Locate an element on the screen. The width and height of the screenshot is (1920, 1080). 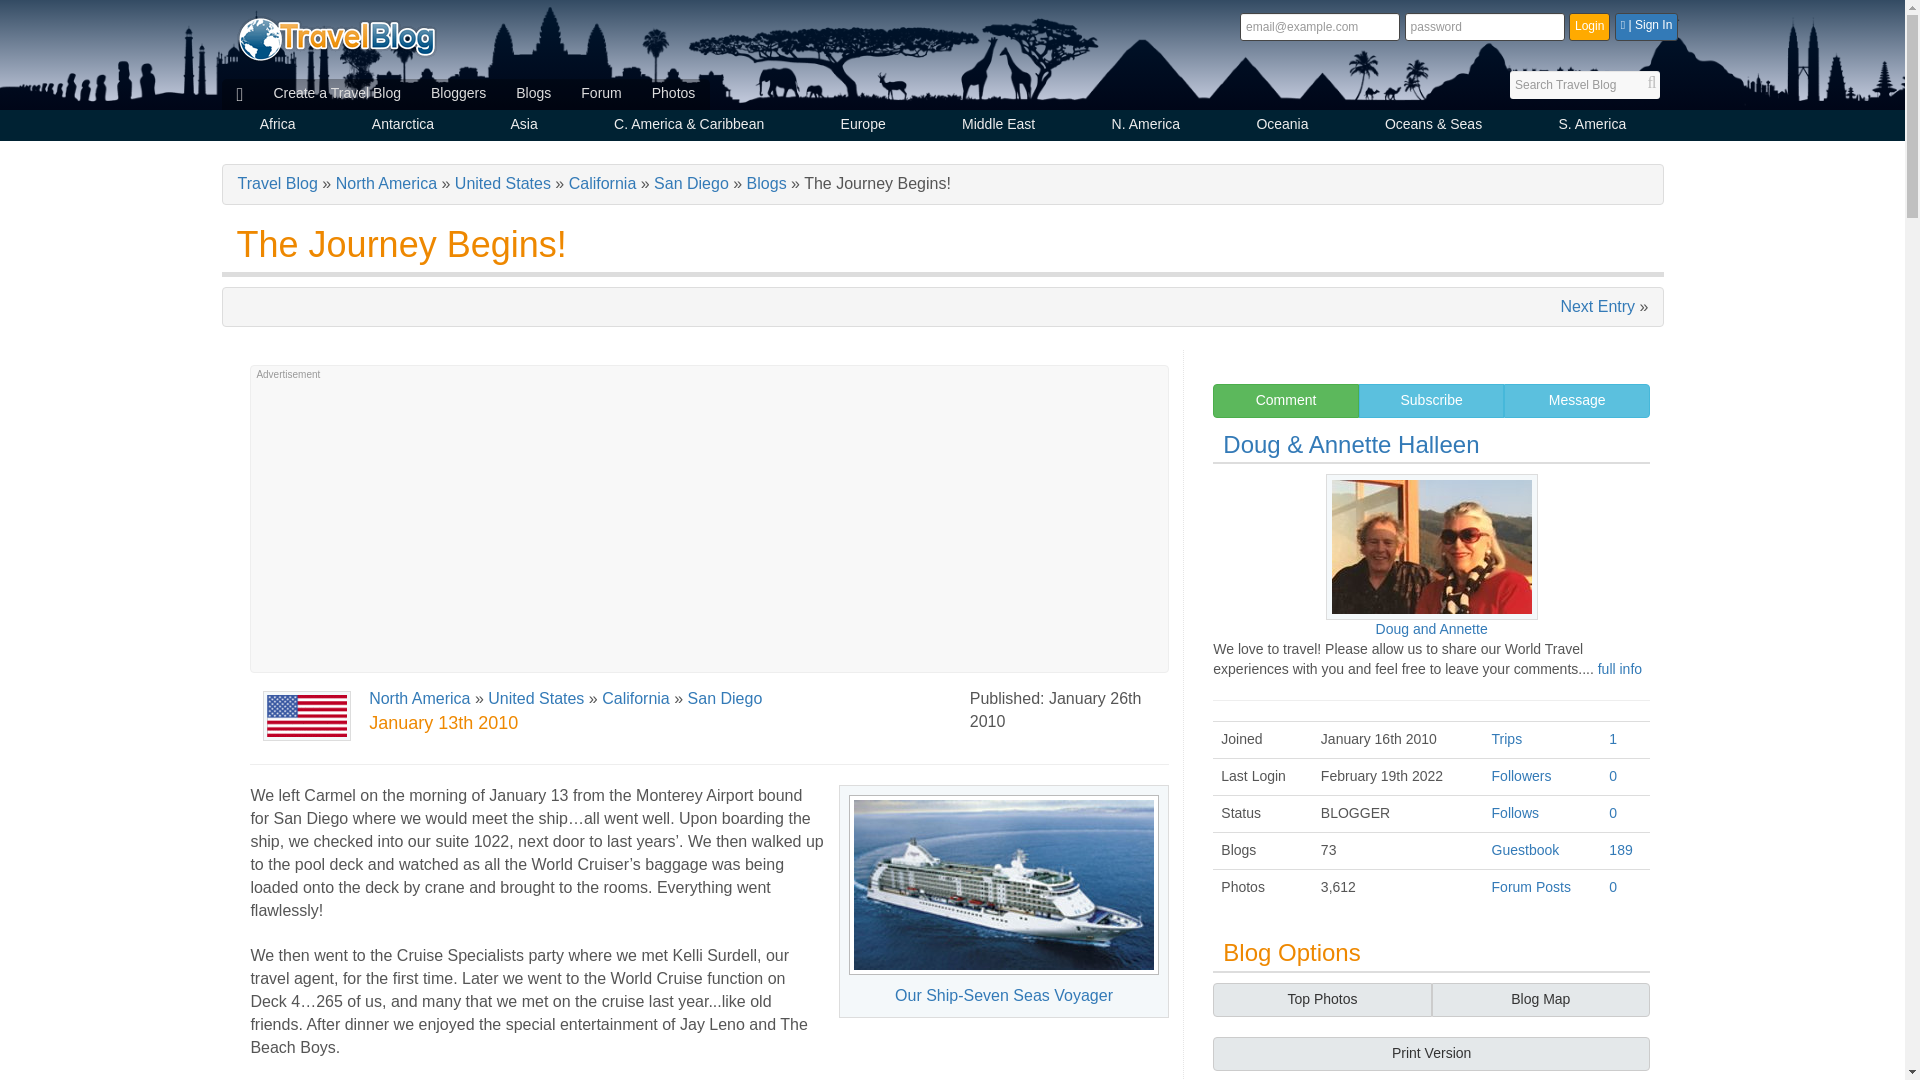
Sign in with Facebook is located at coordinates (1646, 26).